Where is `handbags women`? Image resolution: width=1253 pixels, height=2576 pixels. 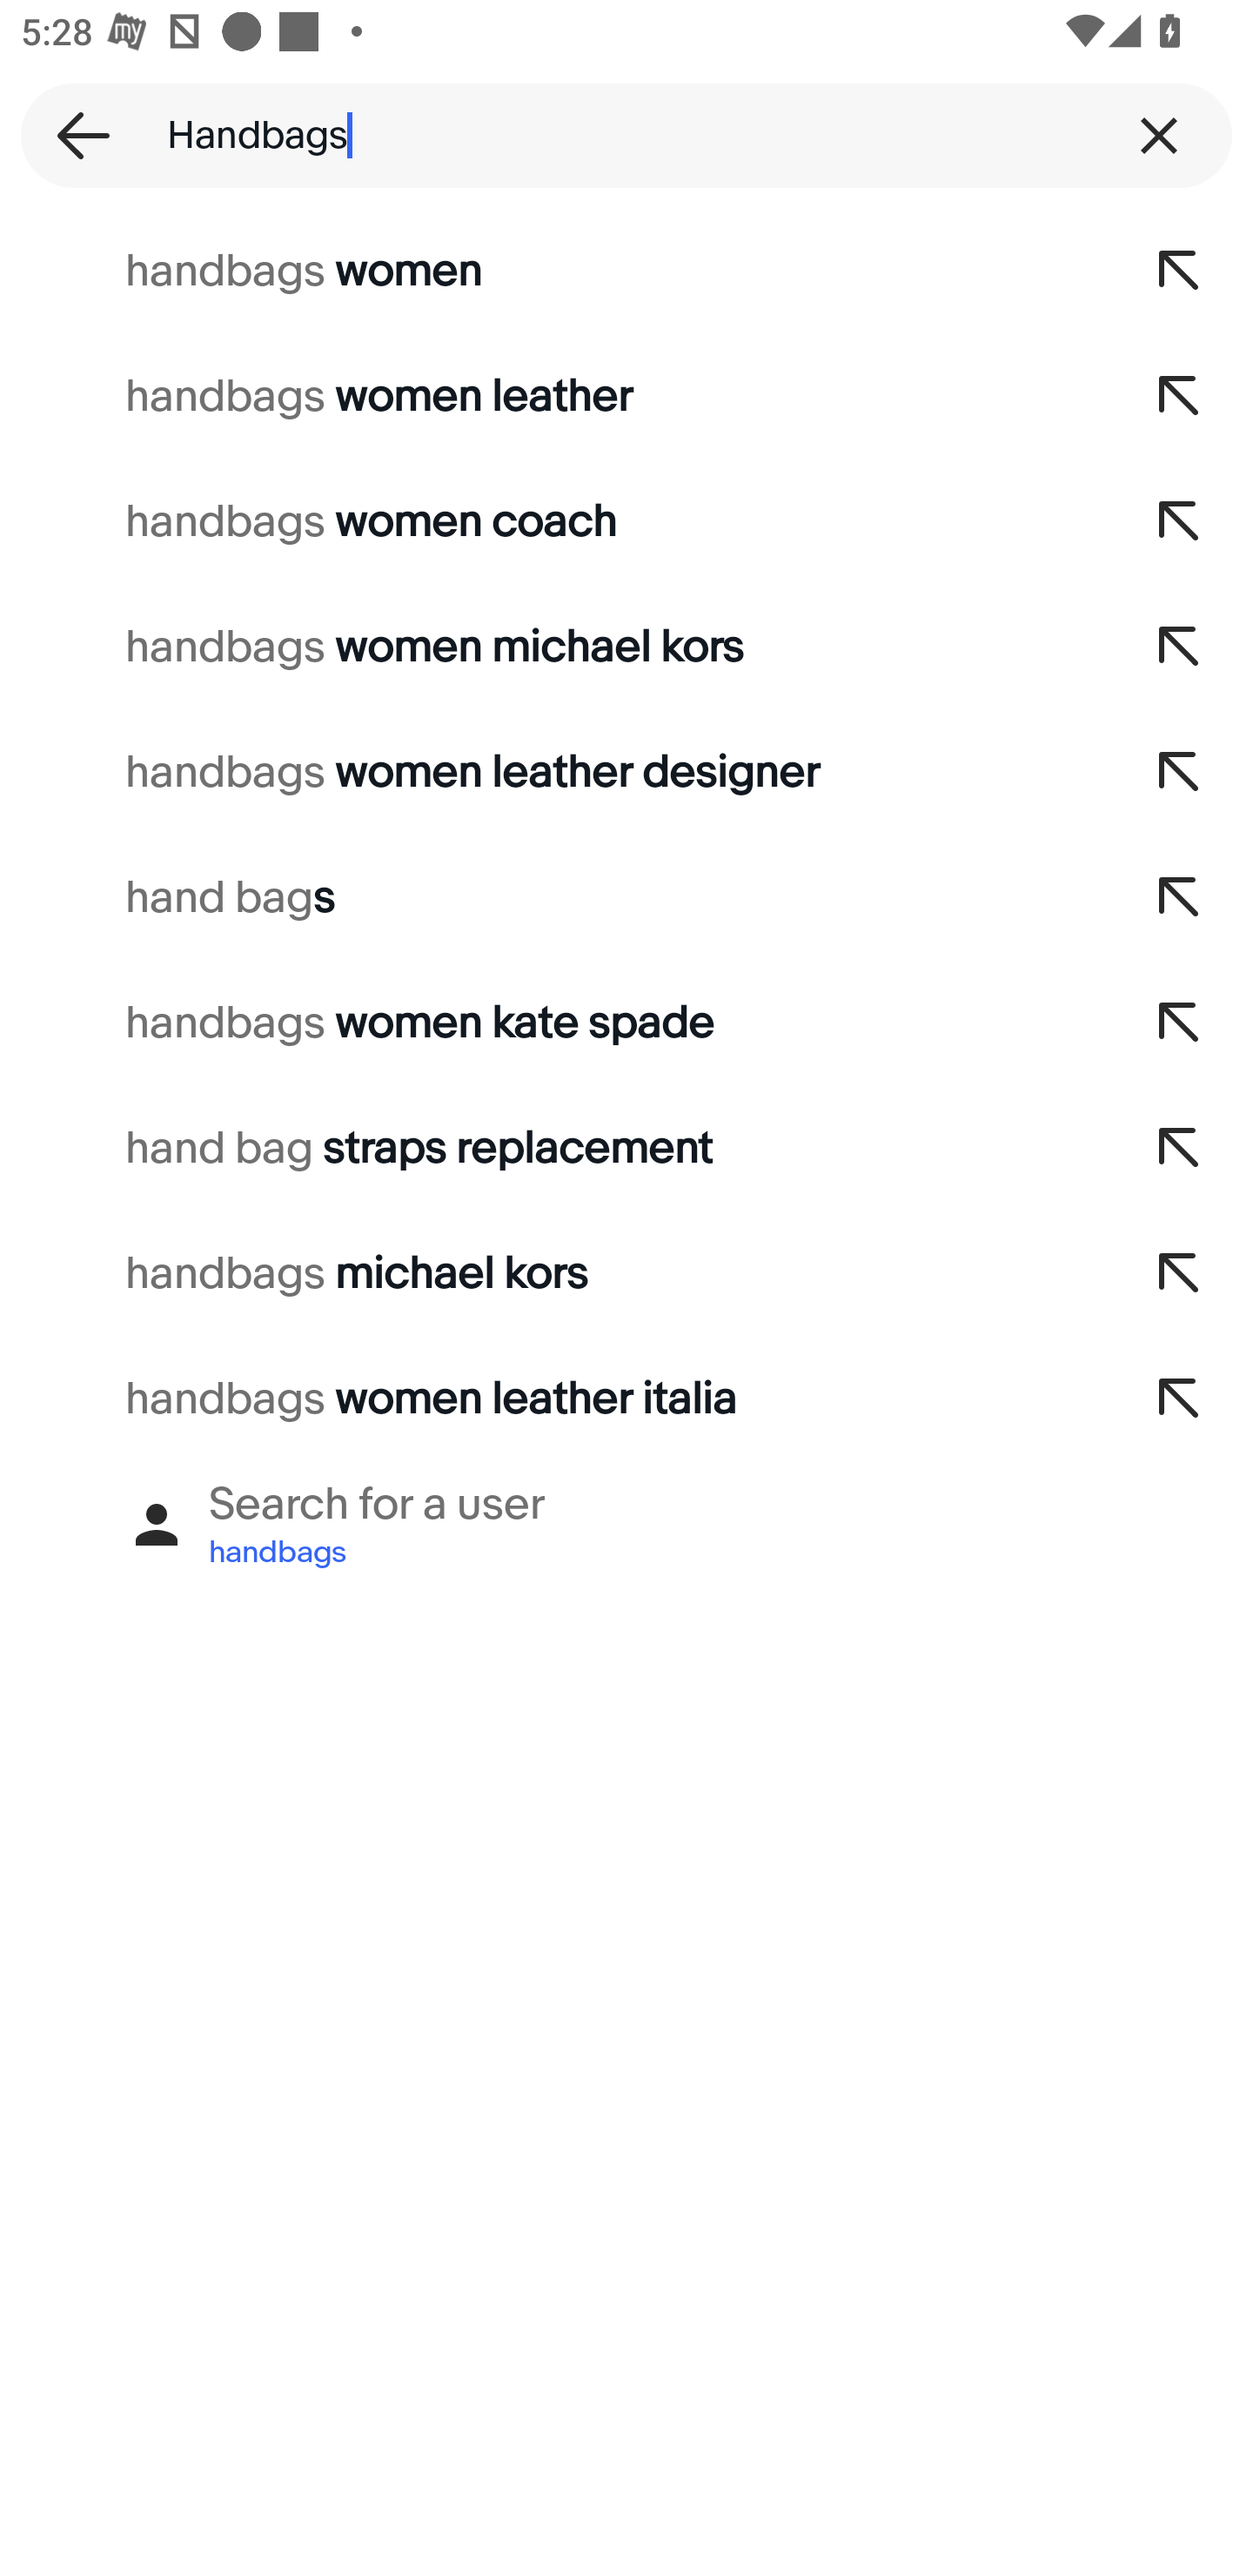
handbags women is located at coordinates (553, 272).